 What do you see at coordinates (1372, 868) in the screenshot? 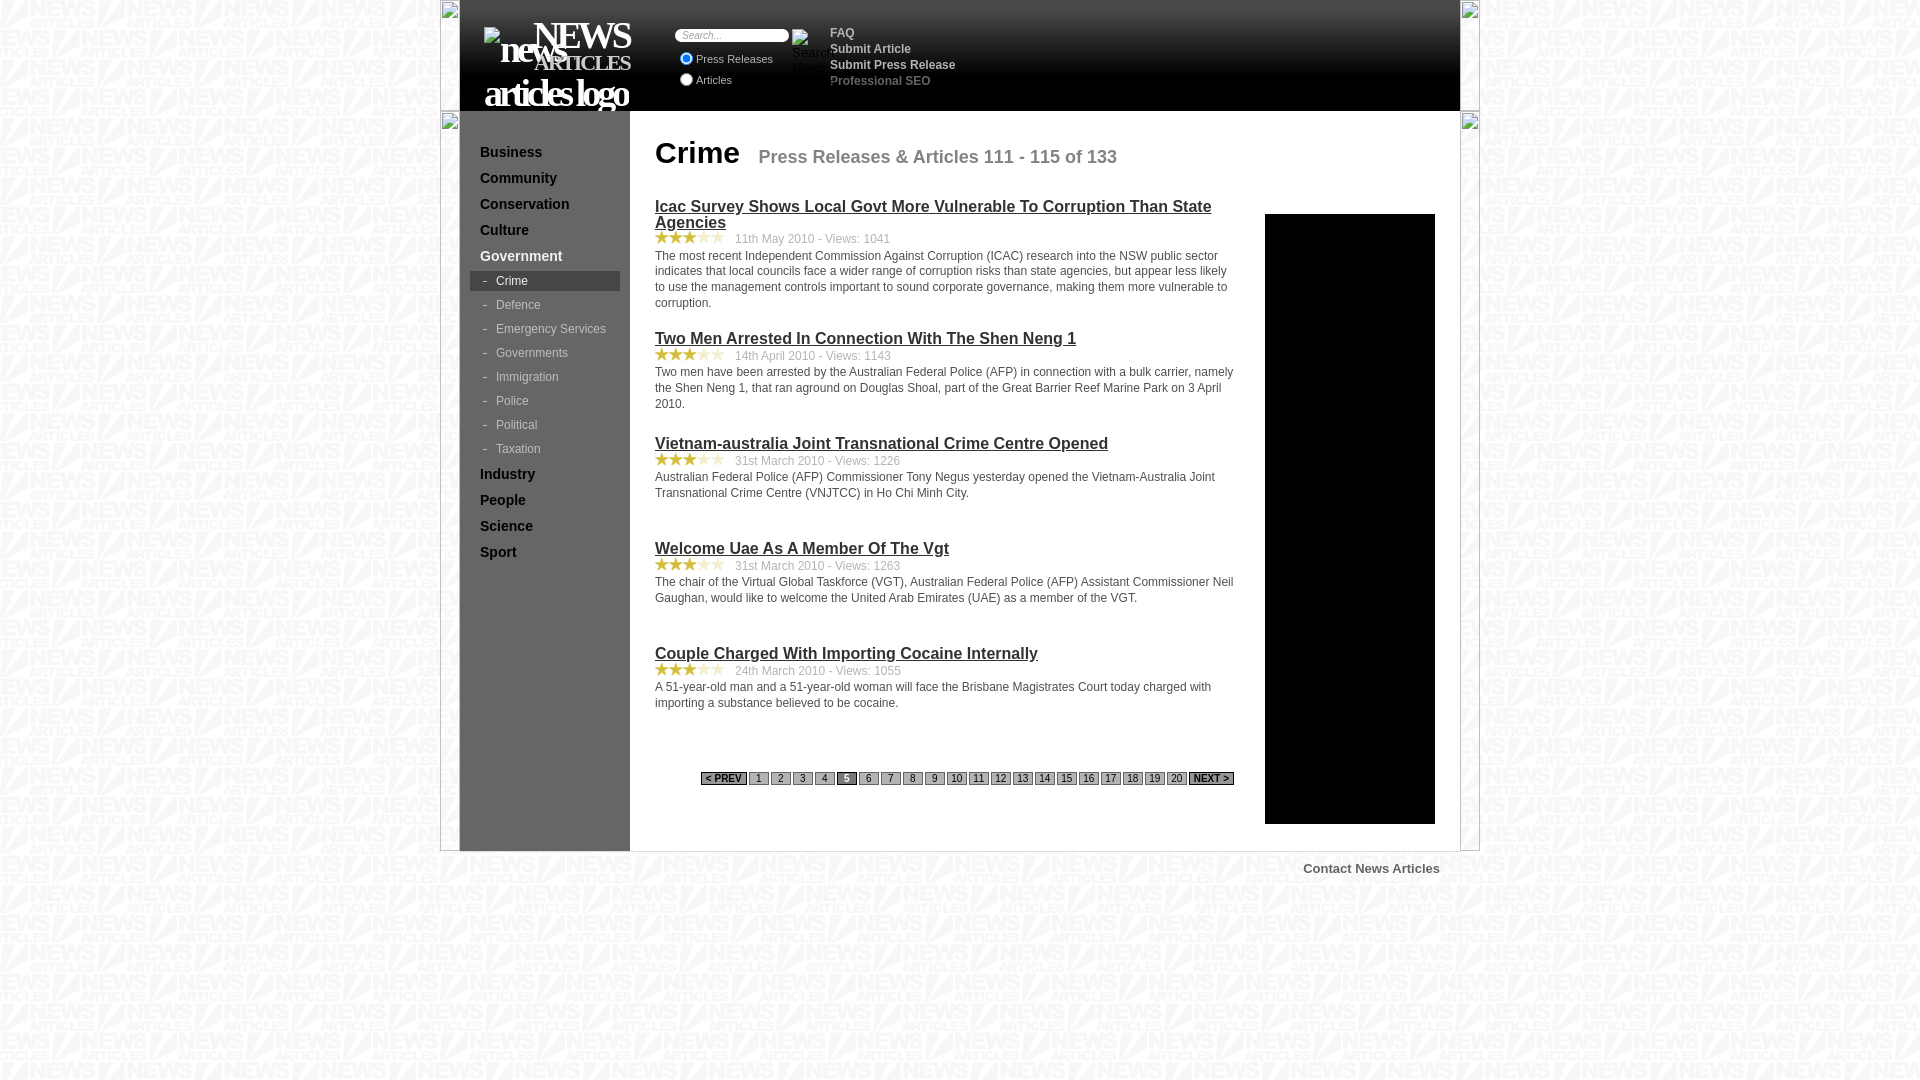
I see `Contact News Articles` at bounding box center [1372, 868].